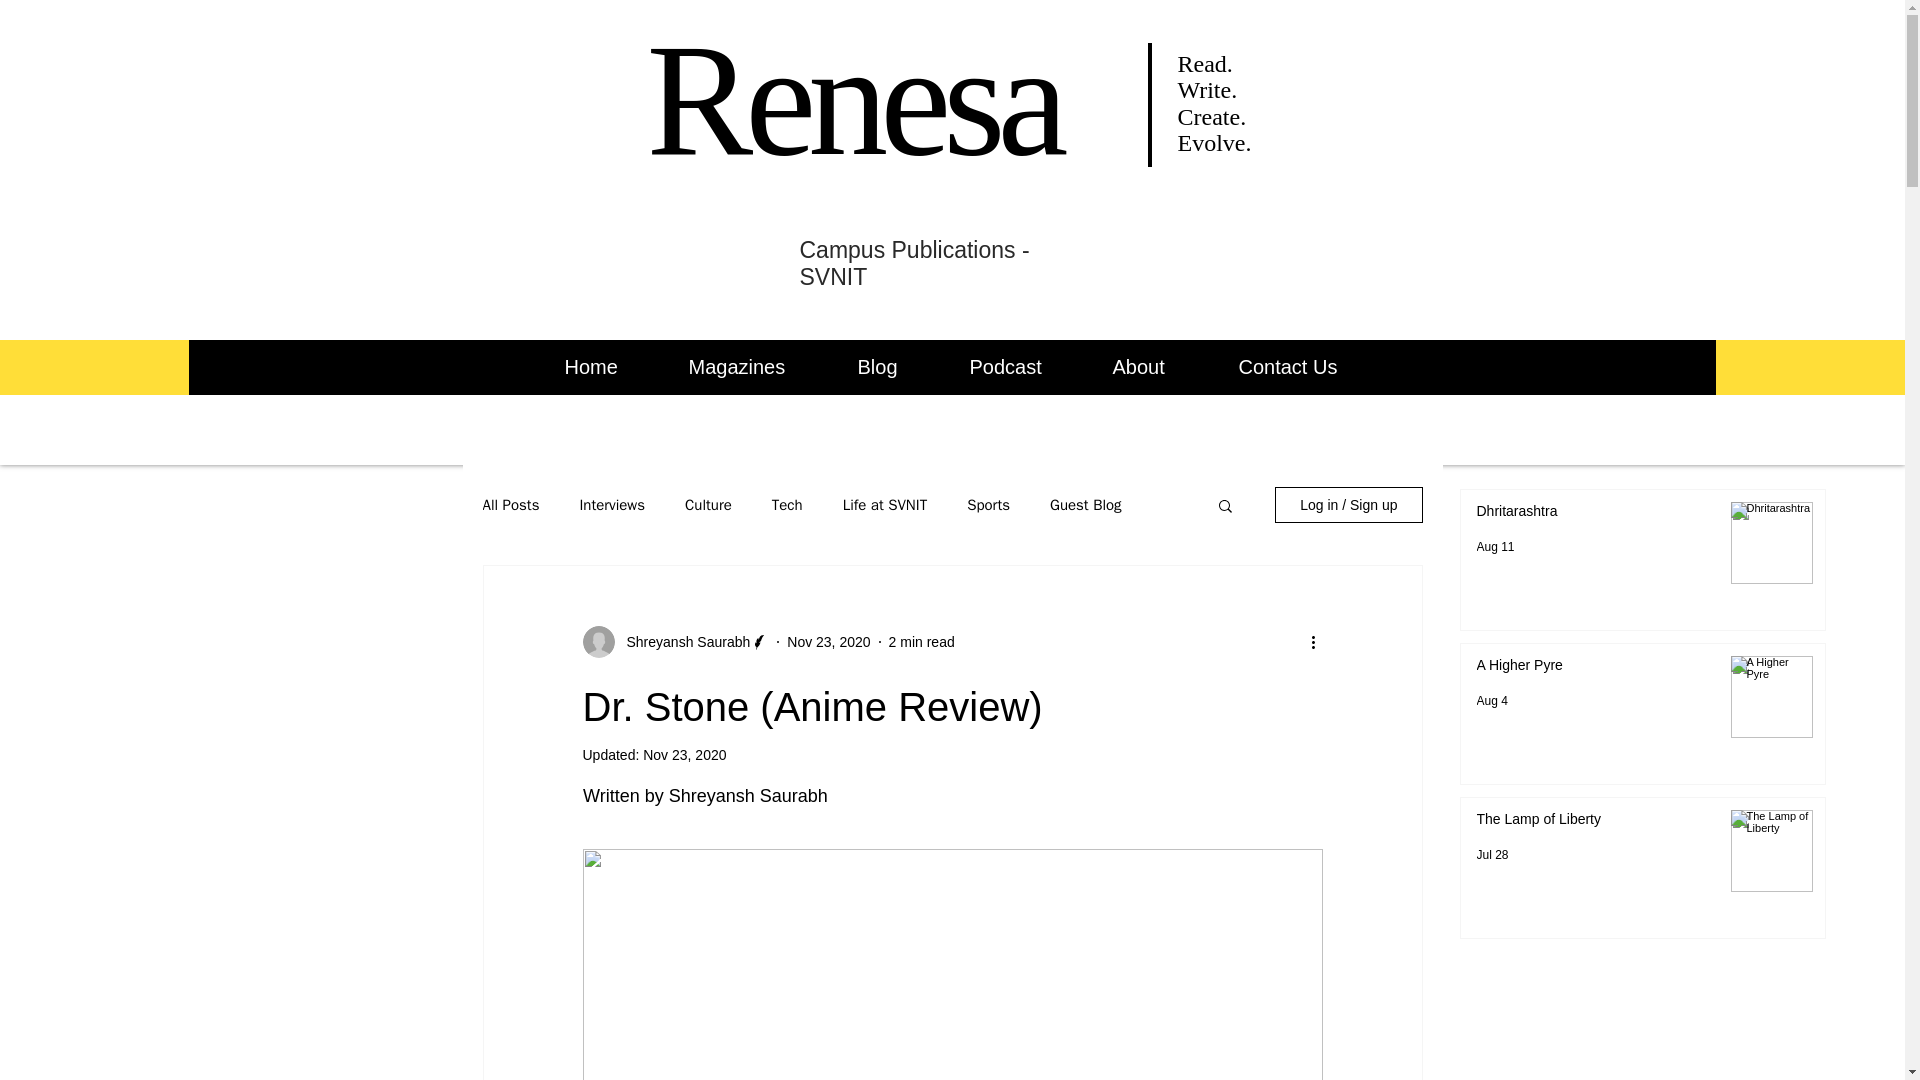 The width and height of the screenshot is (1920, 1080). Describe the element at coordinates (510, 505) in the screenshot. I see `All Posts` at that location.